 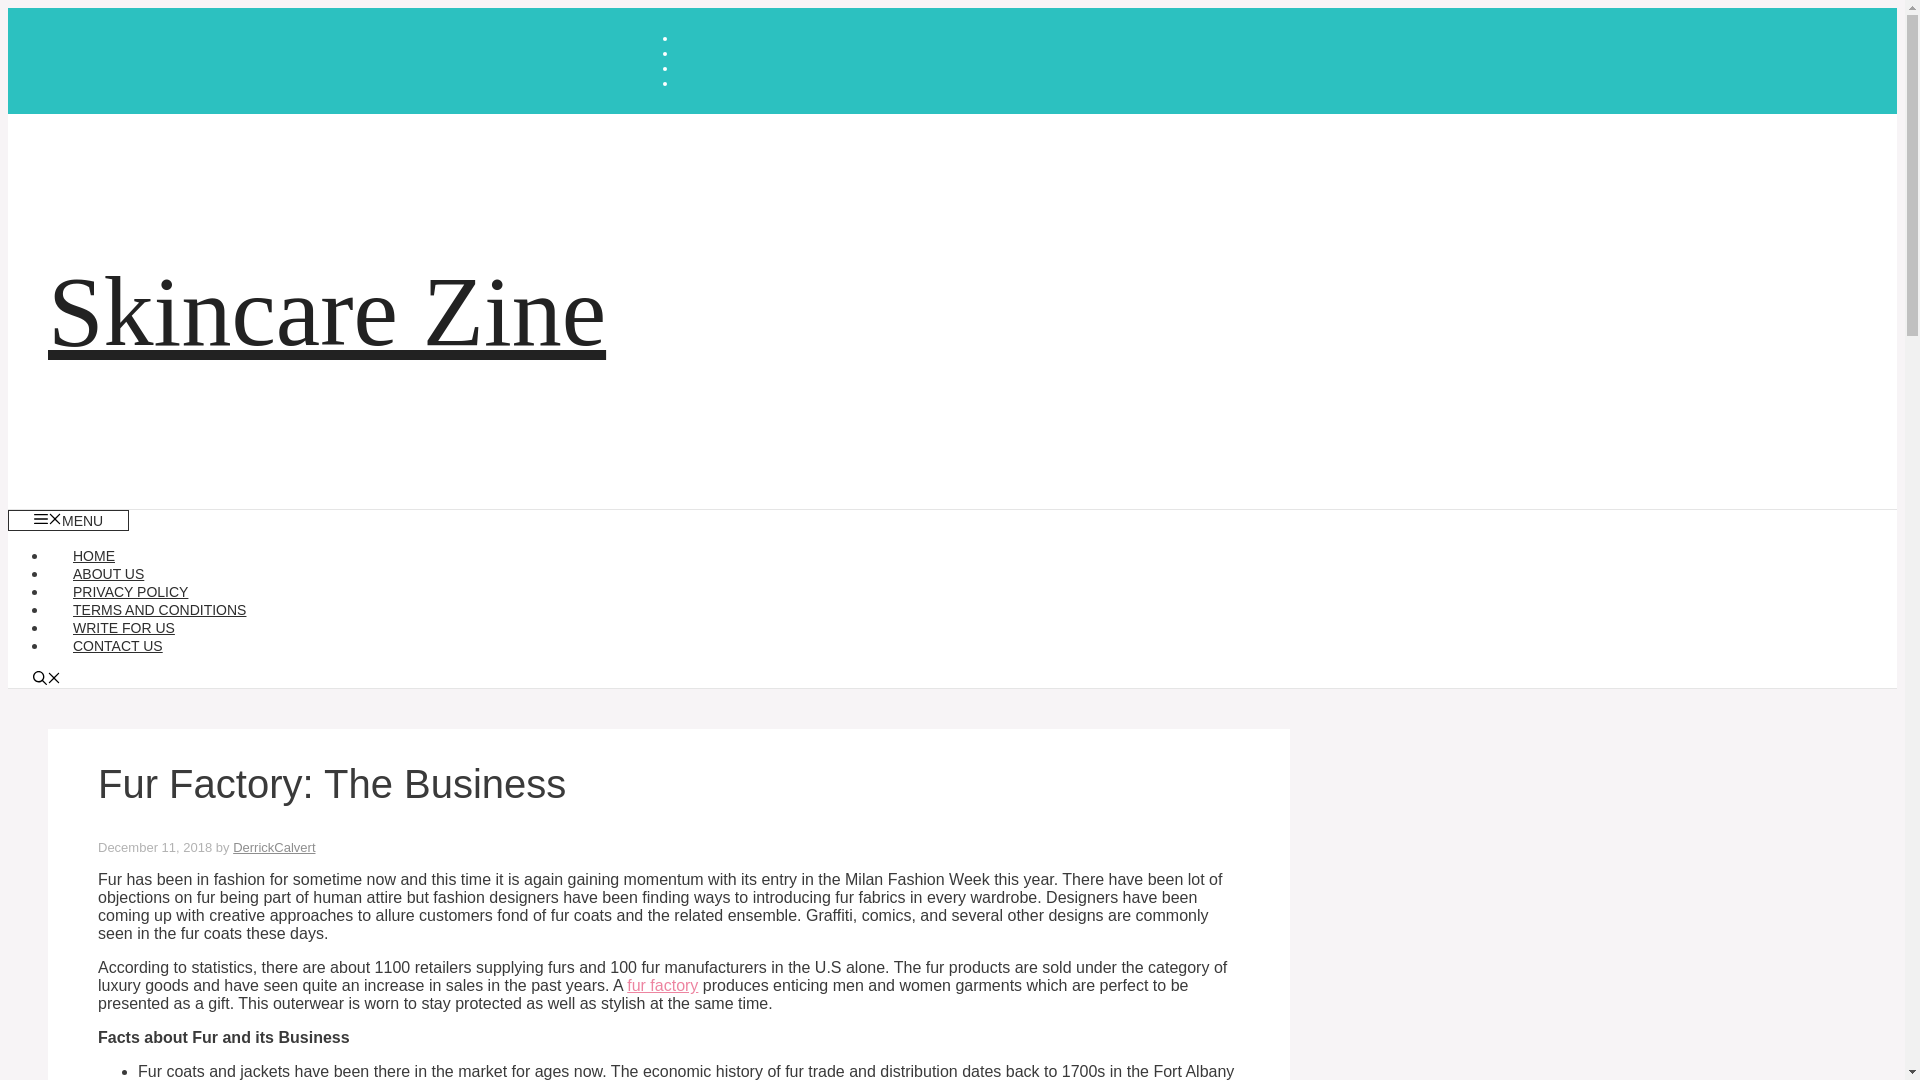 I want to click on CONTACT US, so click(x=118, y=646).